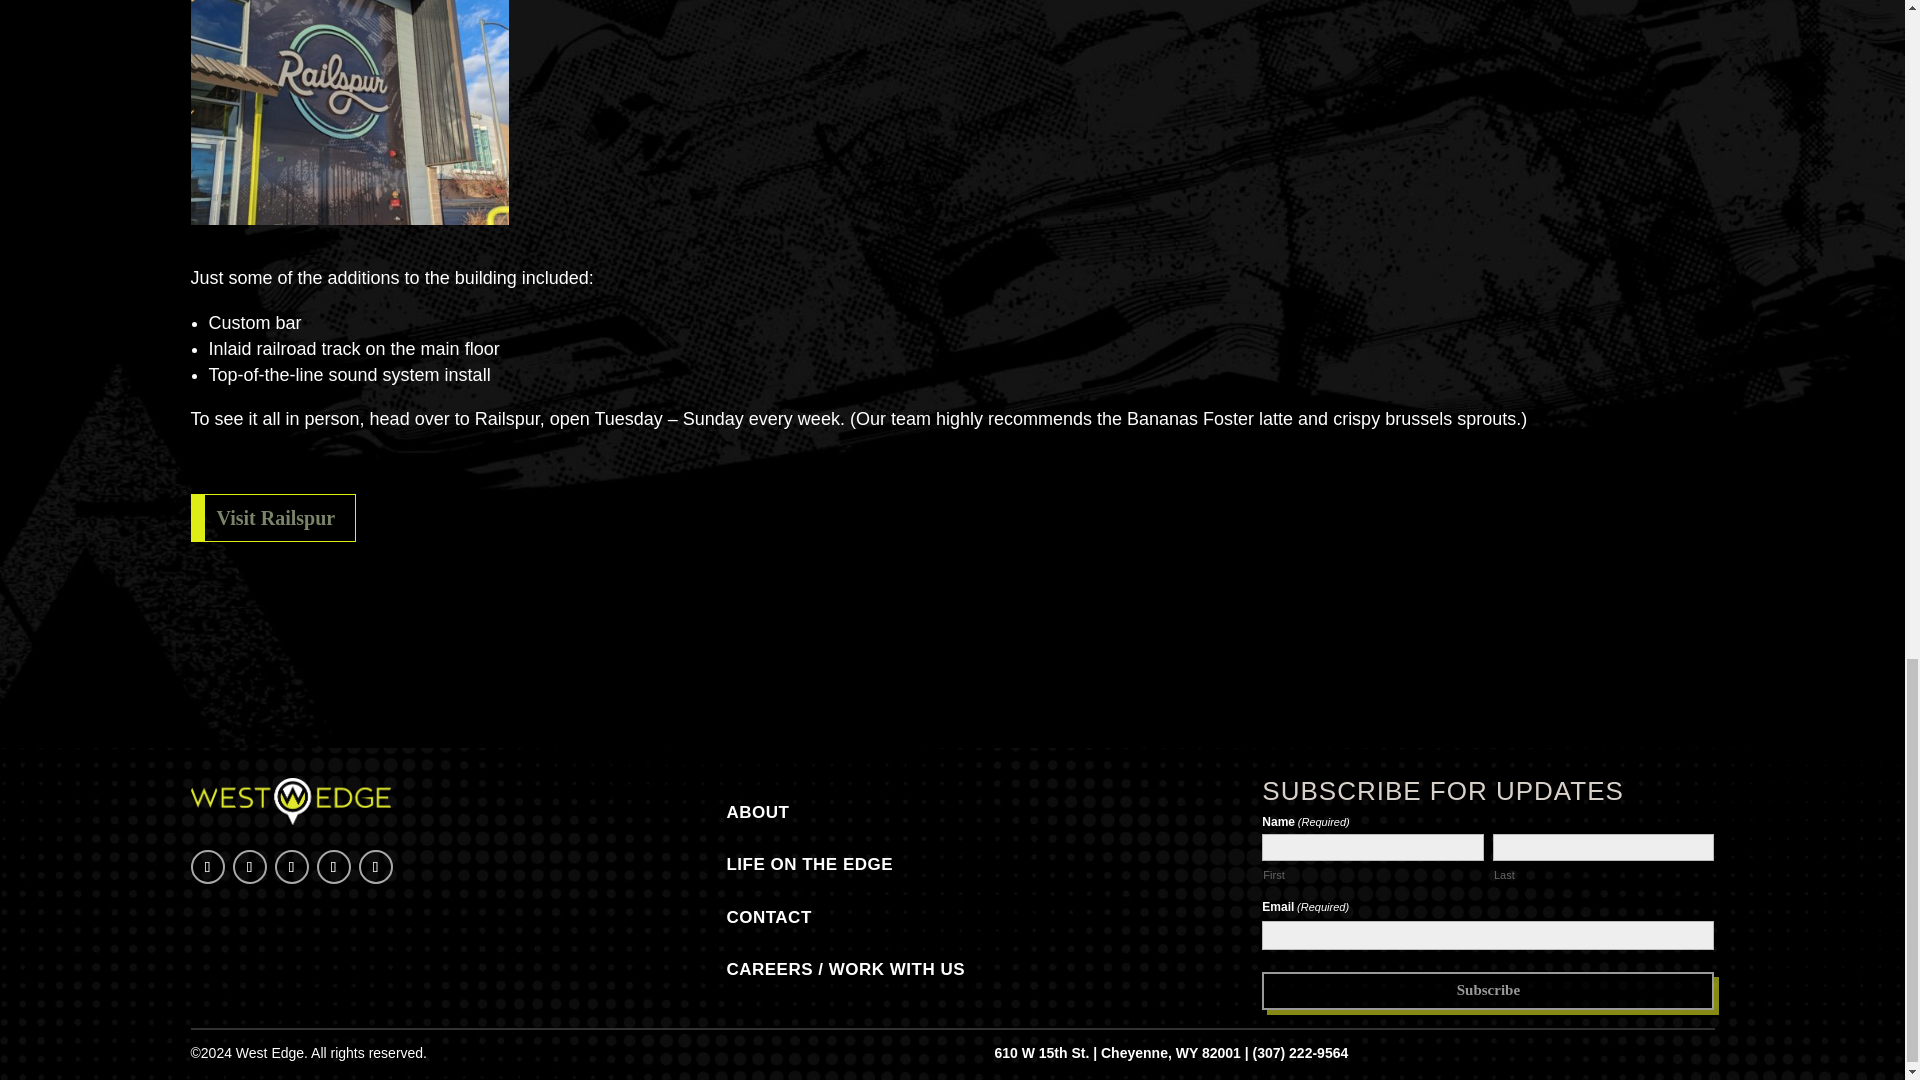 This screenshot has height=1080, width=1920. I want to click on Follow on Facebook, so click(207, 866).